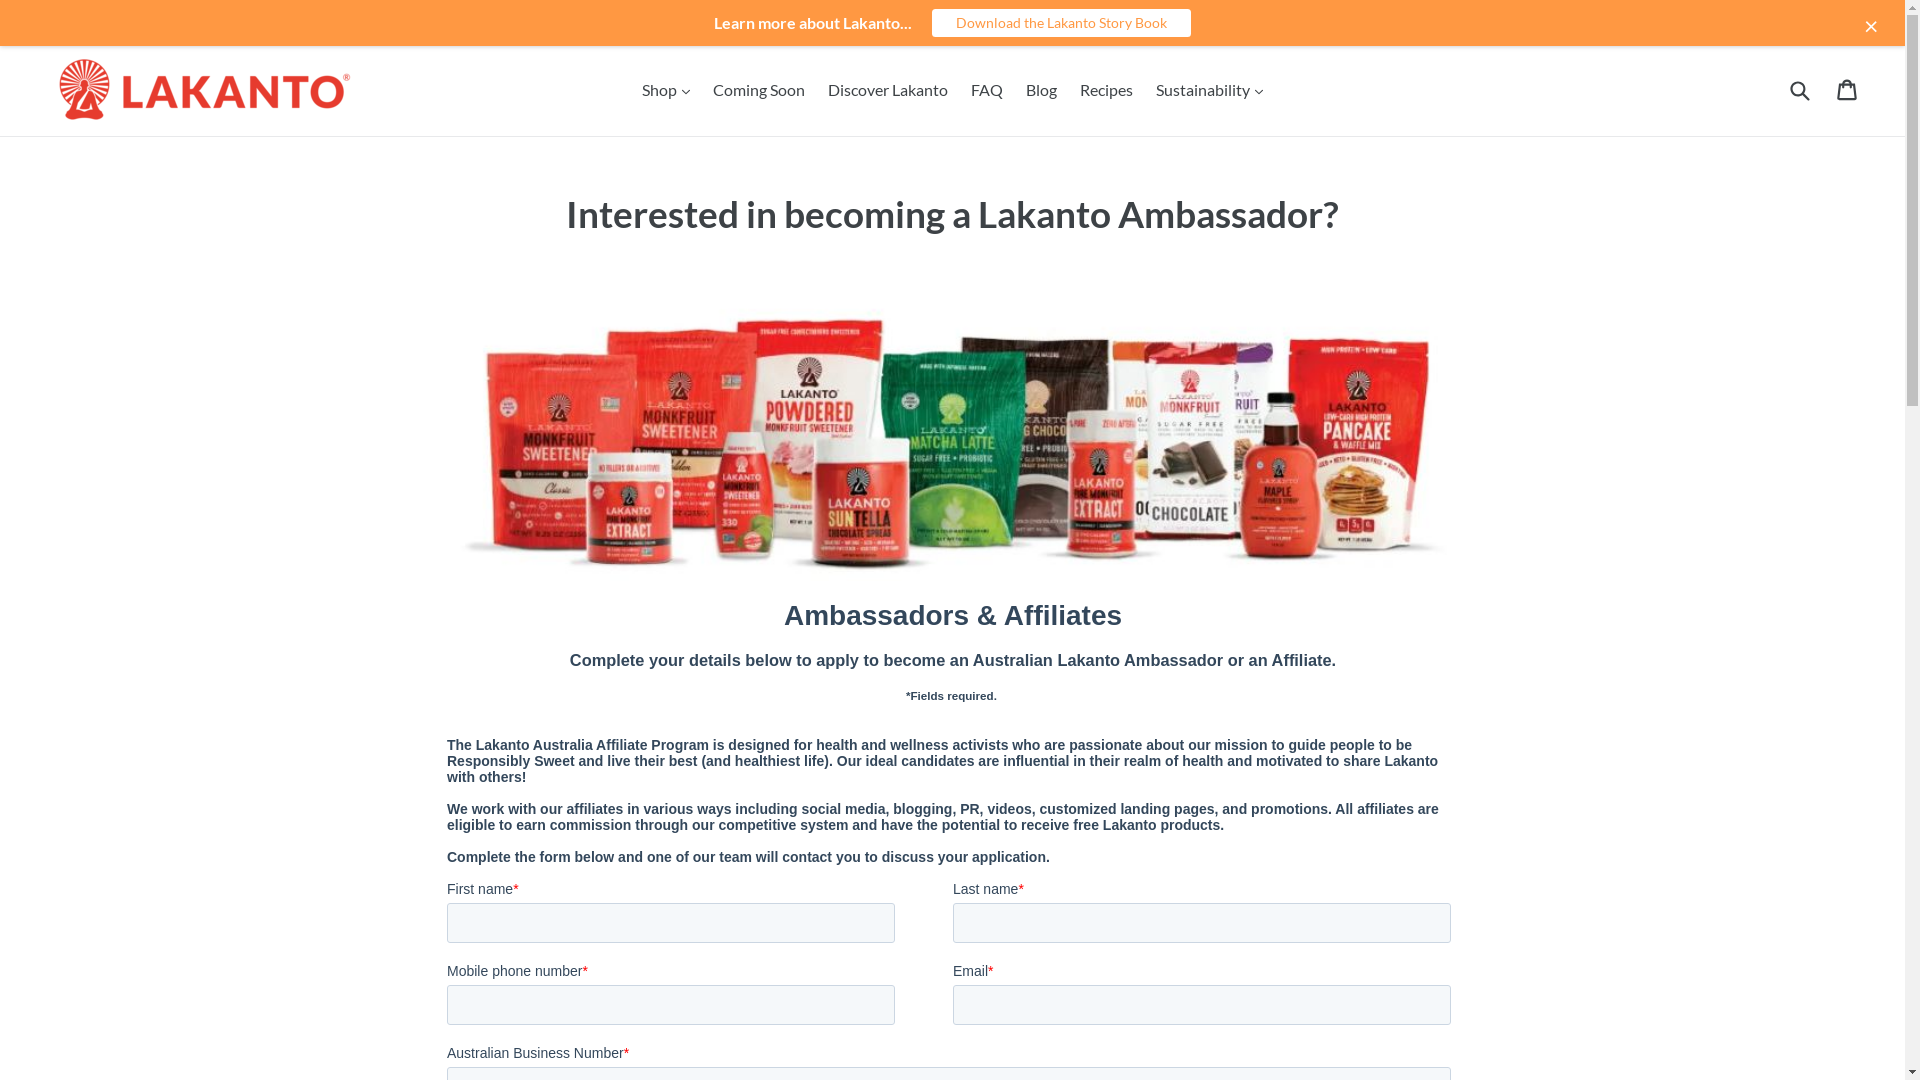 The width and height of the screenshot is (1920, 1080). Describe the element at coordinates (1799, 90) in the screenshot. I see `Submit` at that location.